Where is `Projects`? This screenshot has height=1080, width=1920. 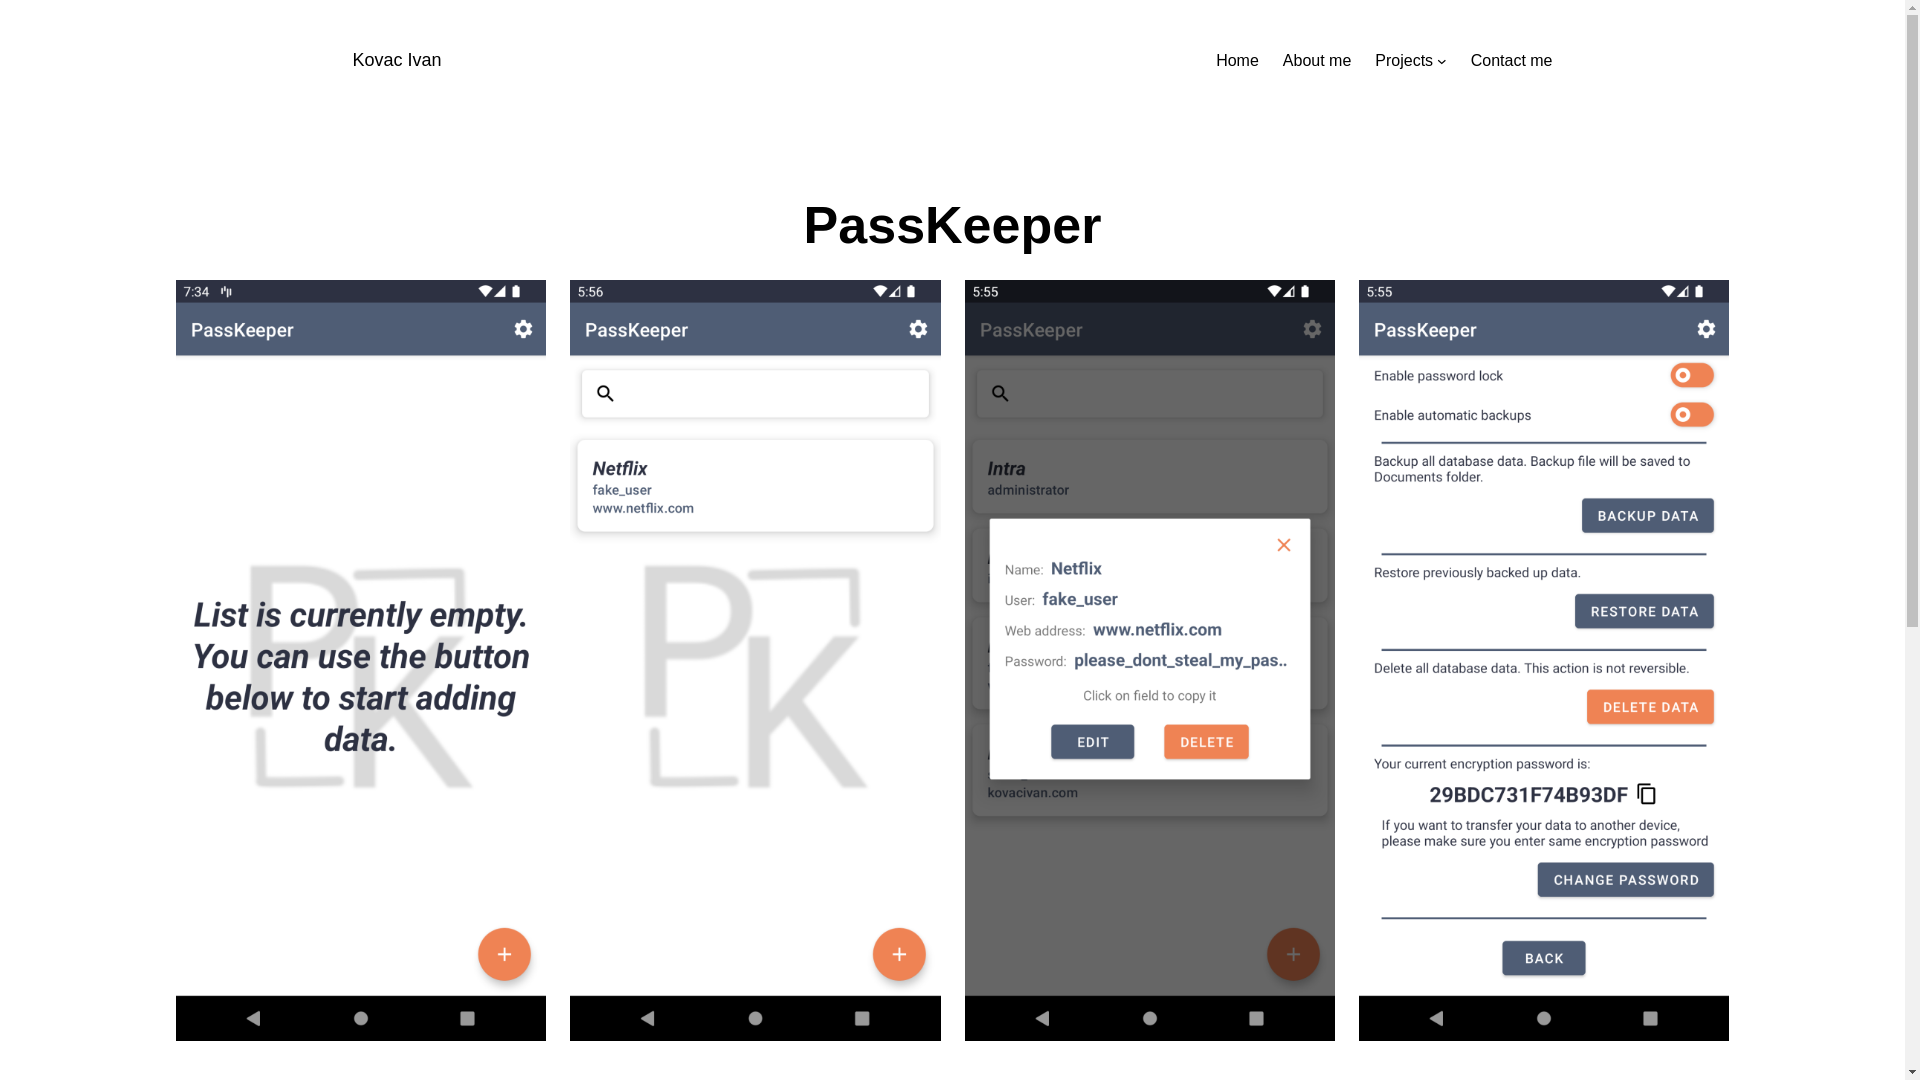
Projects is located at coordinates (1403, 60).